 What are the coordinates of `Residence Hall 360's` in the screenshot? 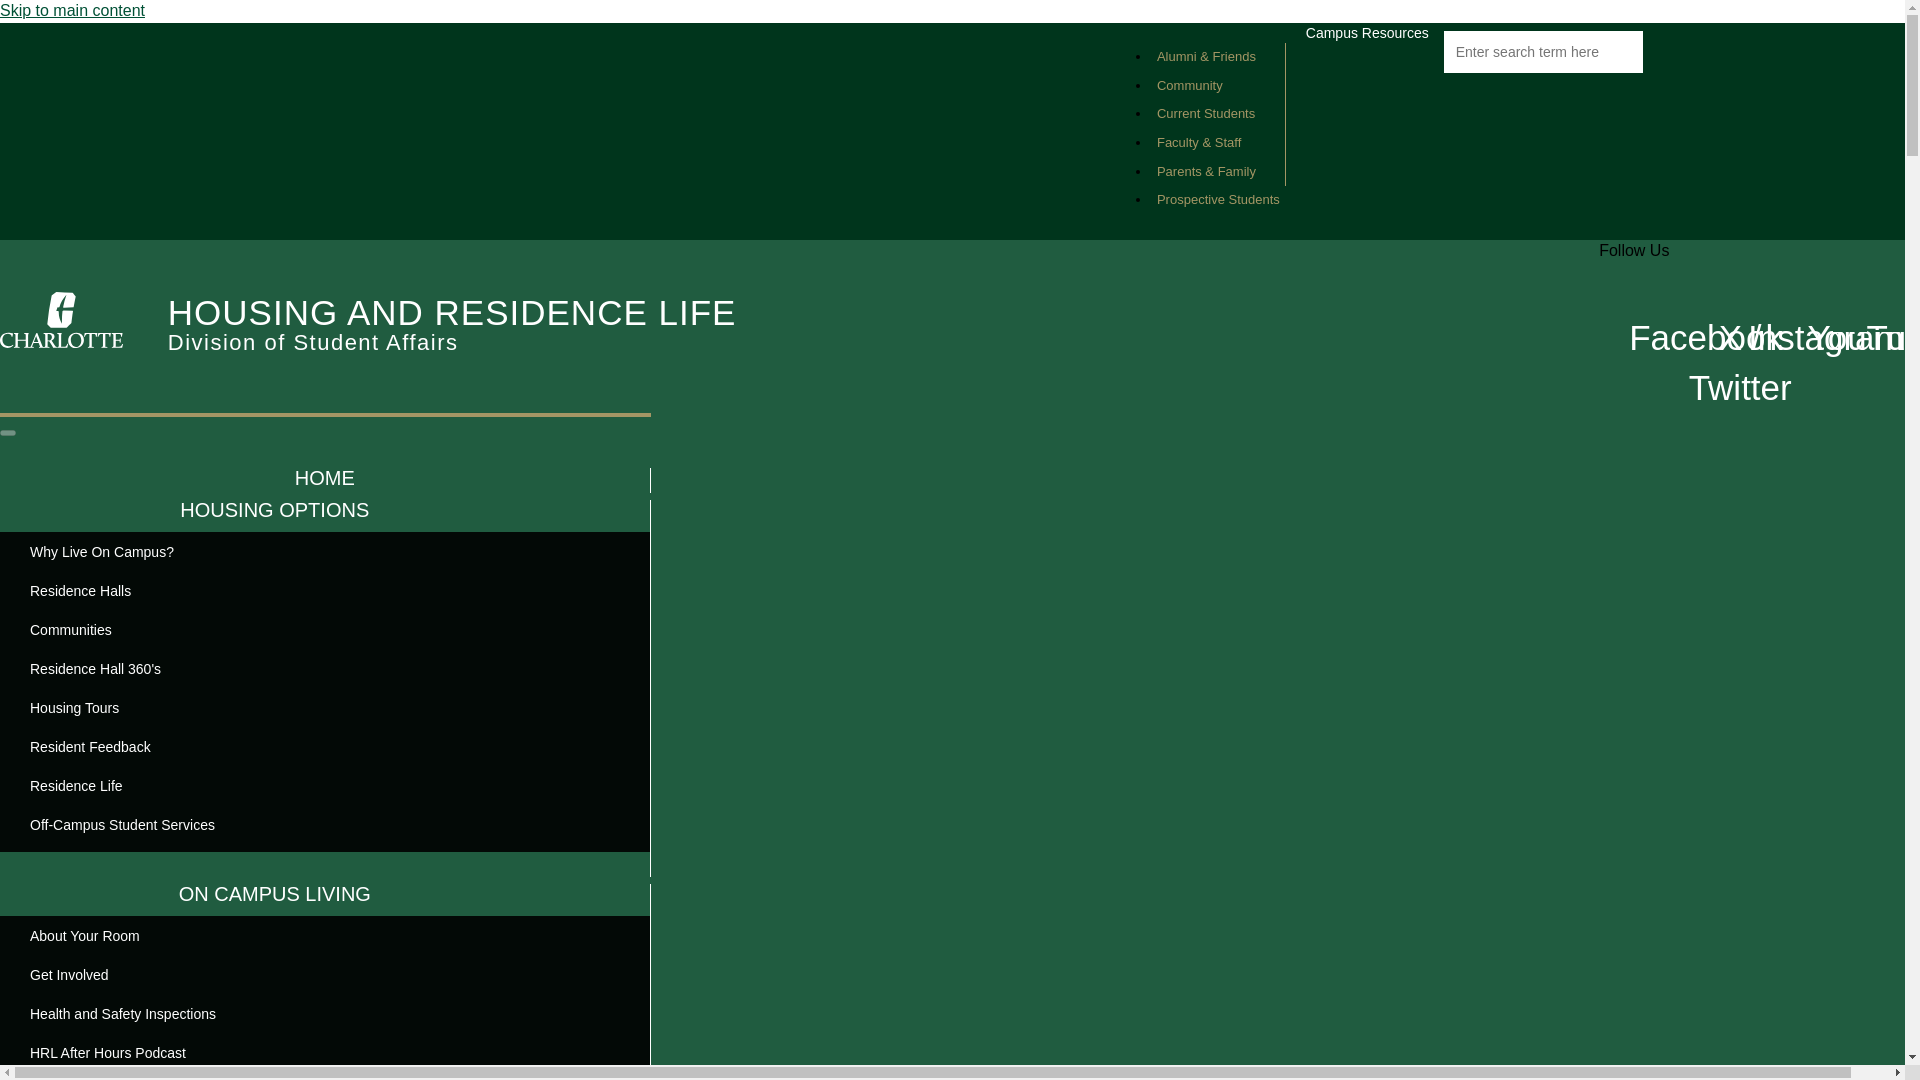 It's located at (338, 669).